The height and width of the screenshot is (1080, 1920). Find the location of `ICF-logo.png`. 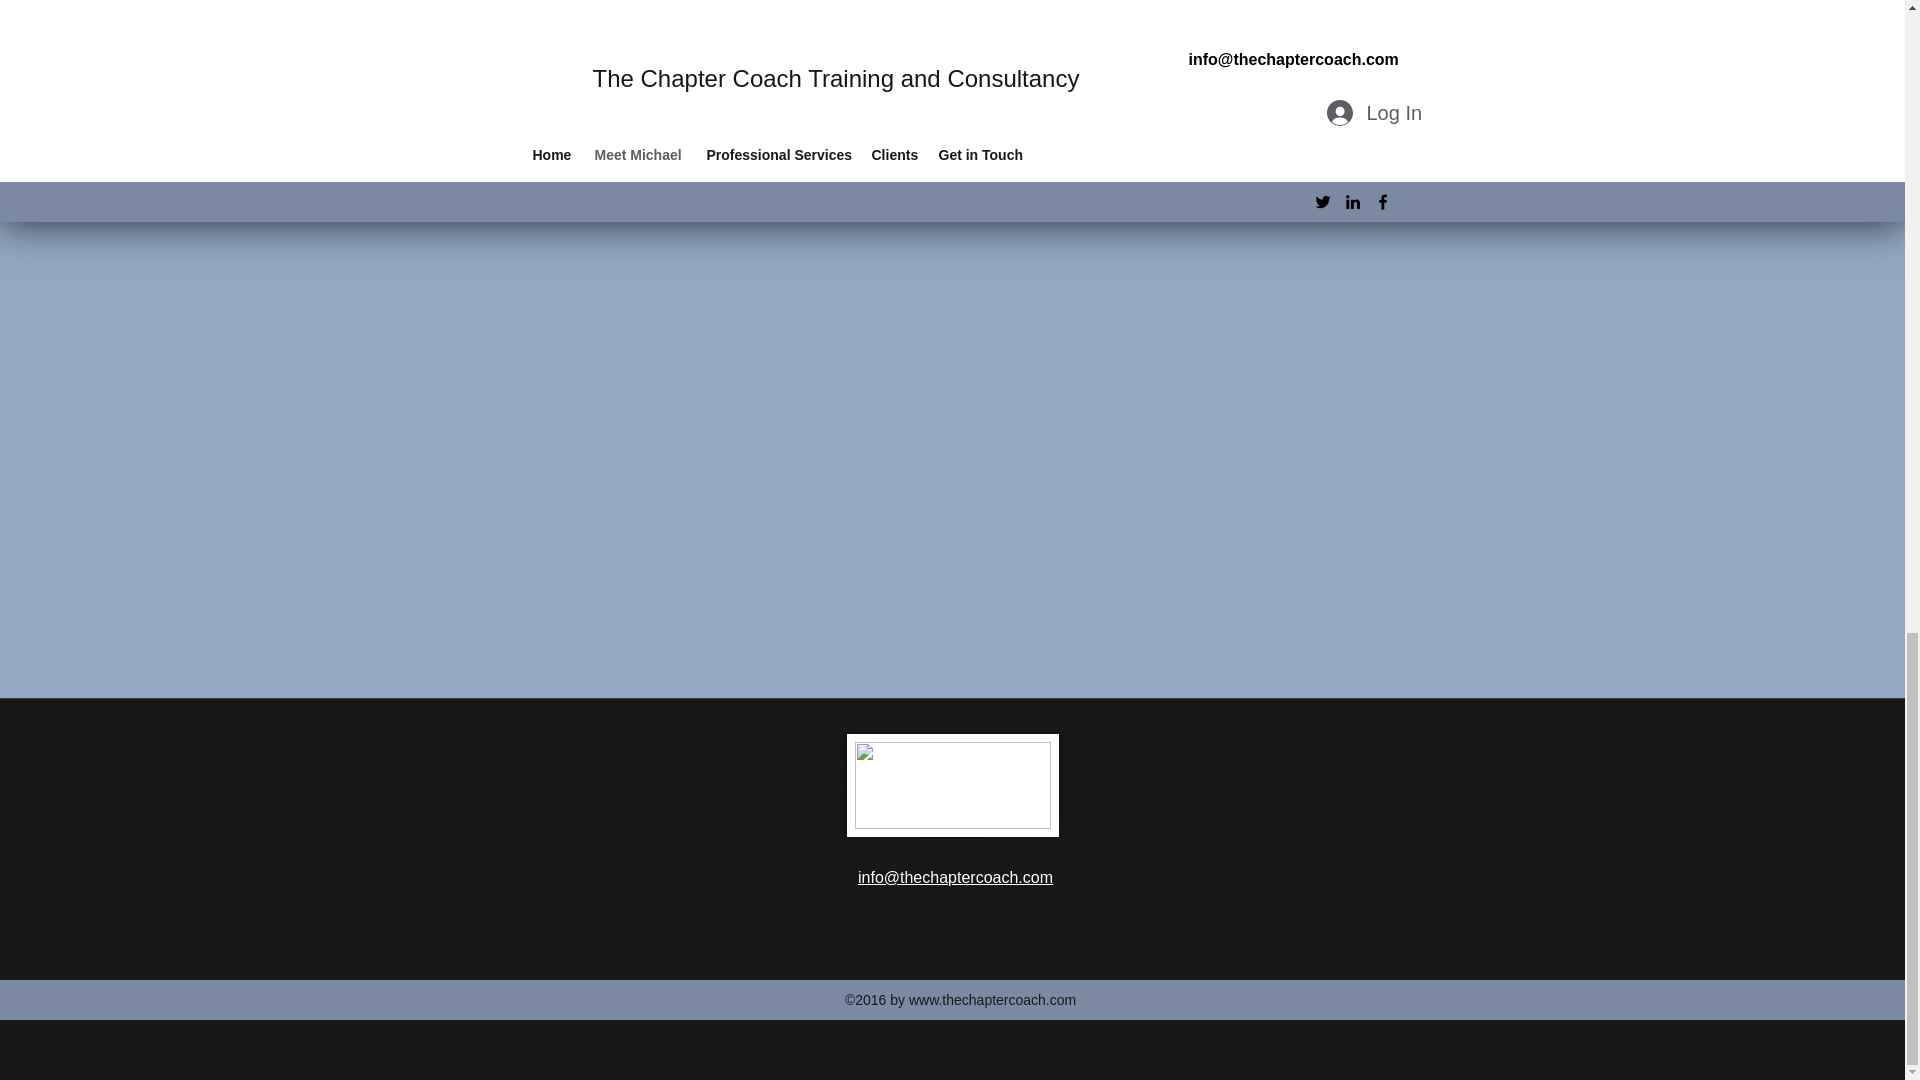

ICF-logo.png is located at coordinates (952, 786).